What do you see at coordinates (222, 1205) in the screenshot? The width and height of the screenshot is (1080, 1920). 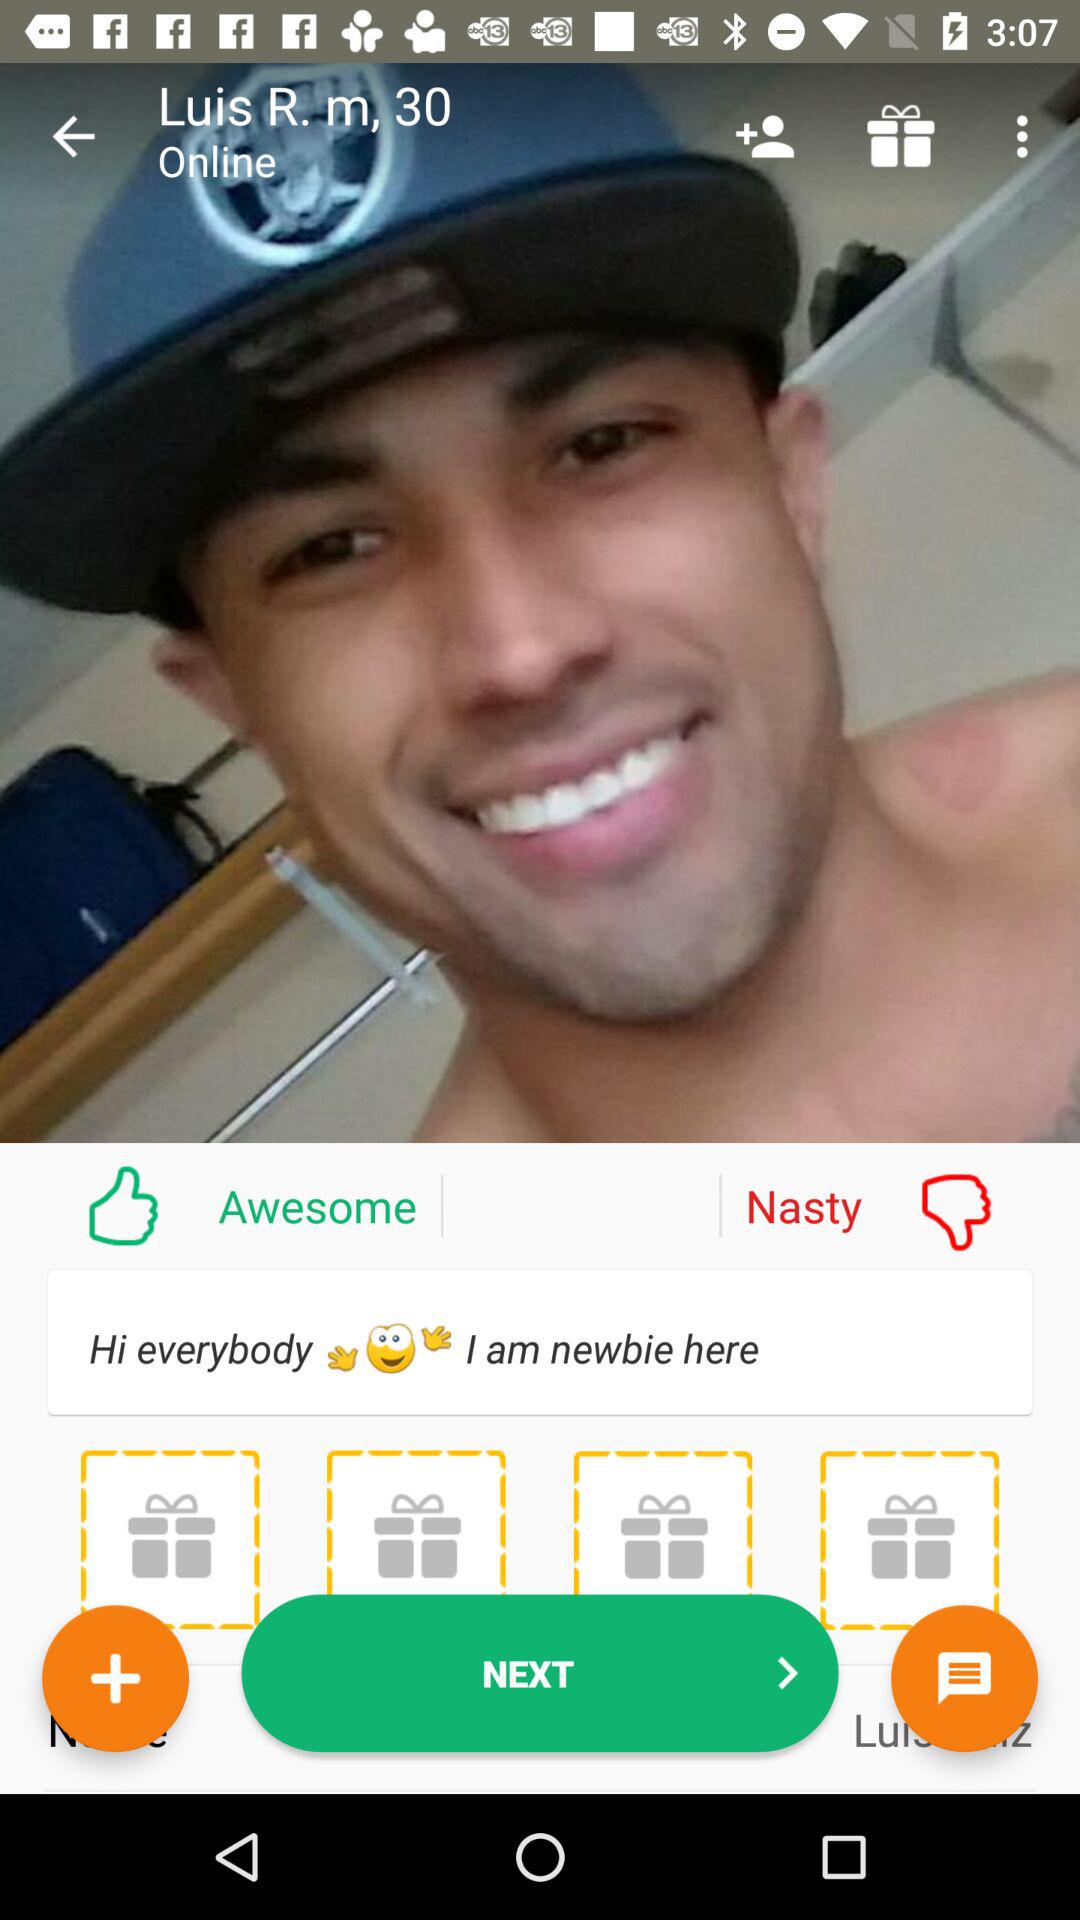 I see `click the icon above hi everybody h` at bounding box center [222, 1205].